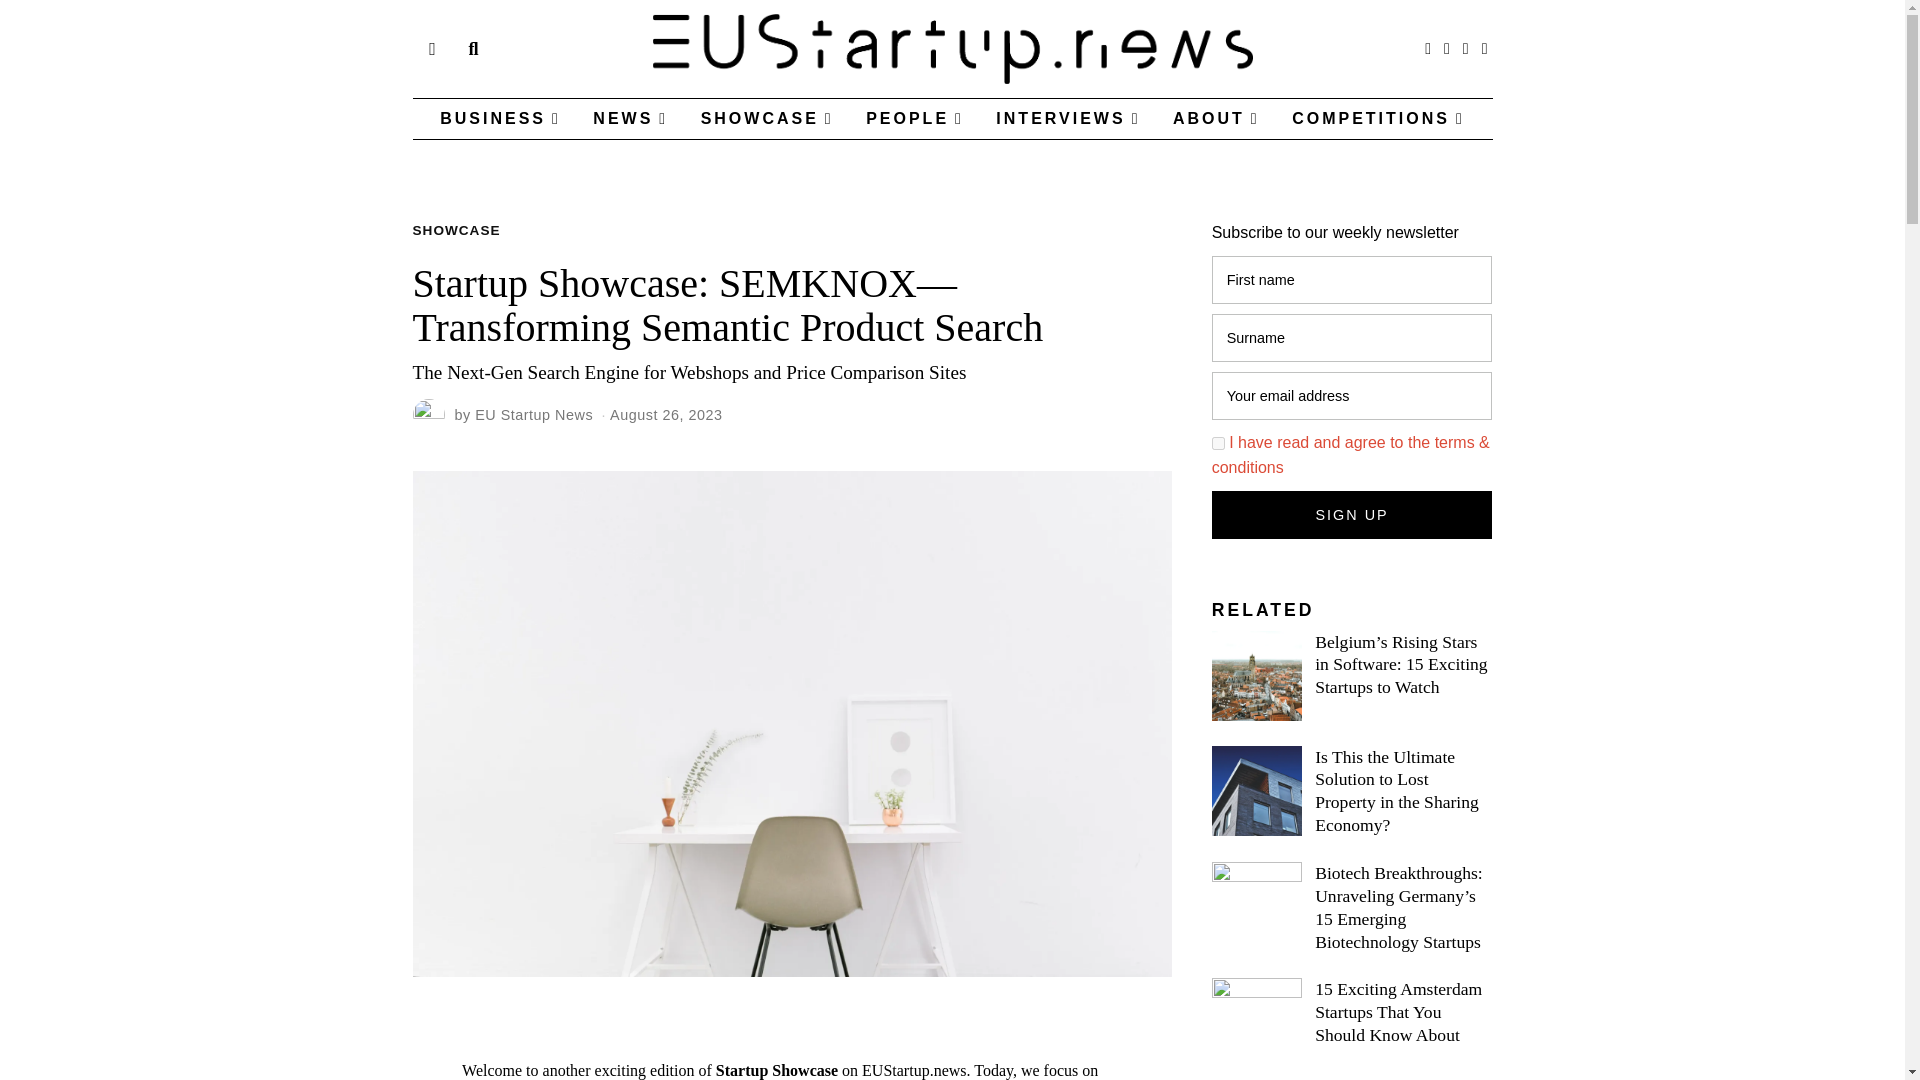  I want to click on SHOWCASE, so click(768, 119).